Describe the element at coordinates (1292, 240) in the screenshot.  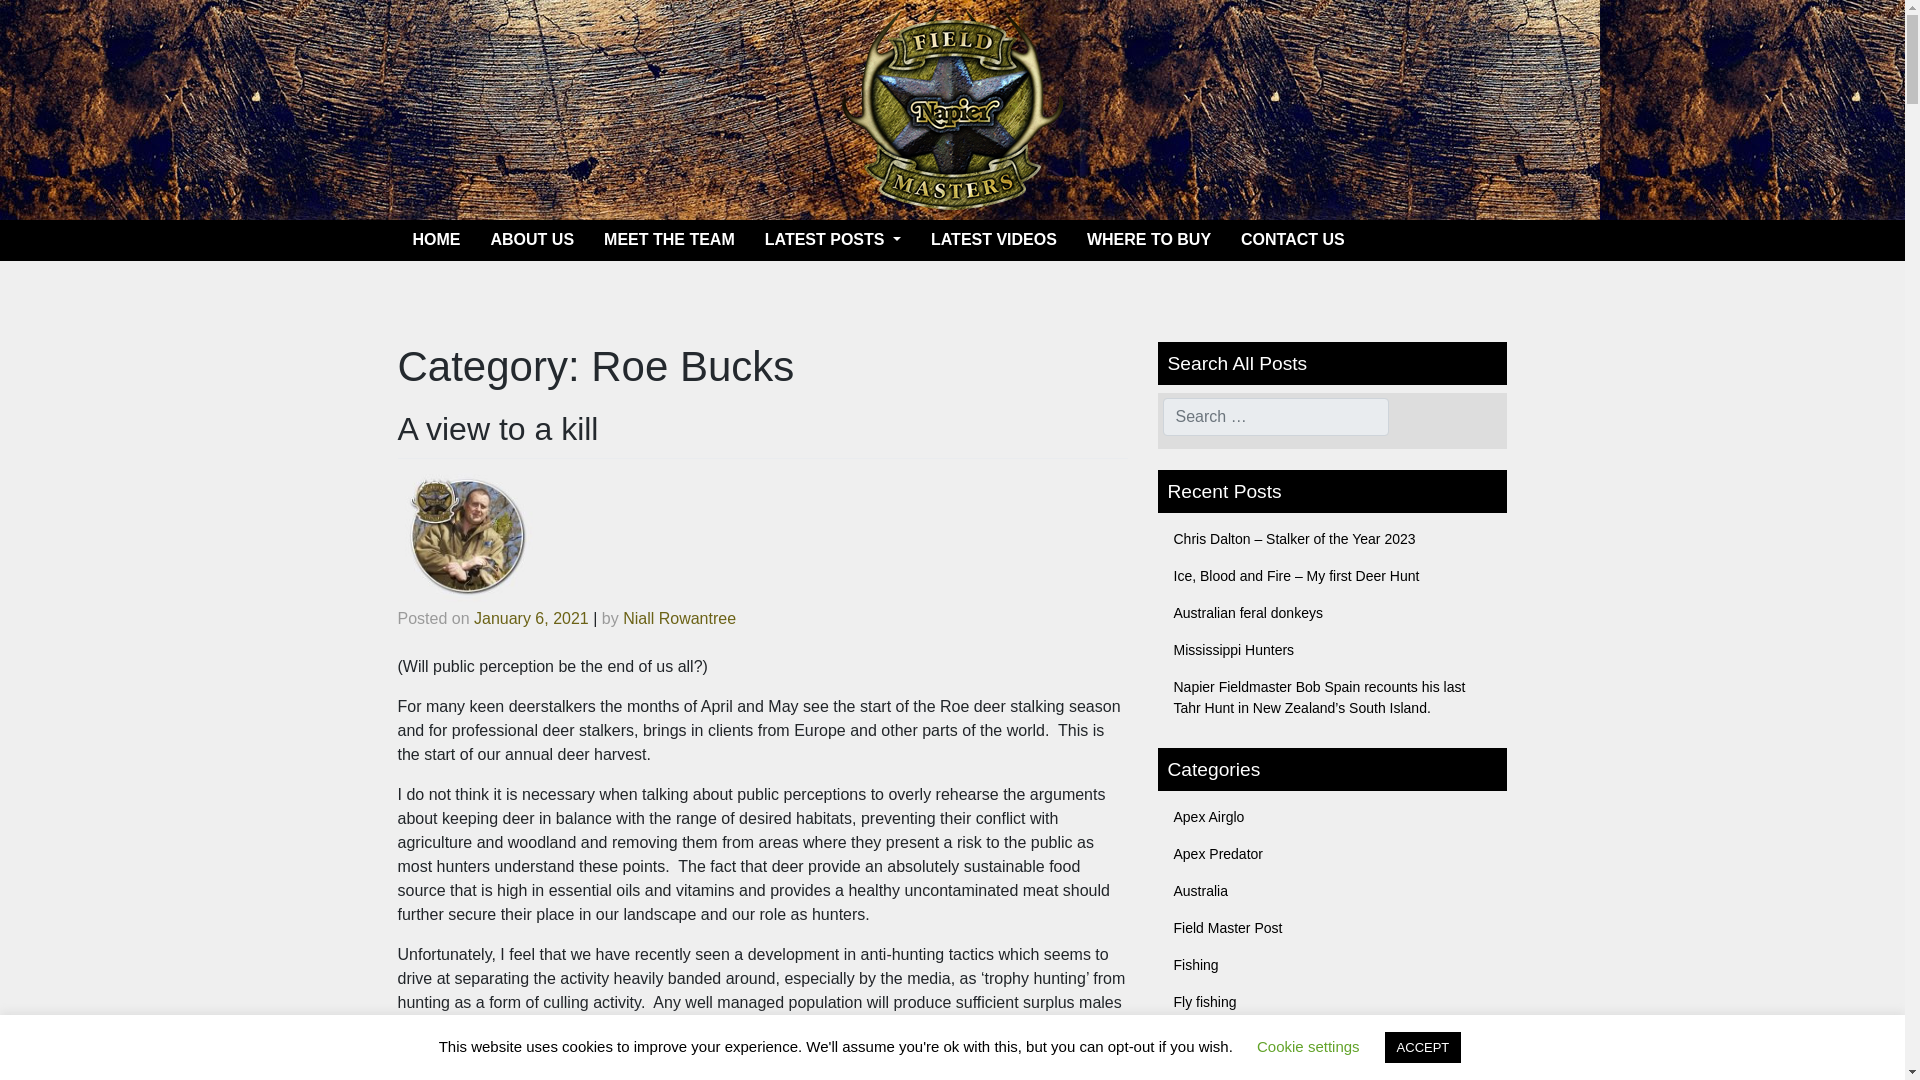
I see `CONTACT US` at that location.